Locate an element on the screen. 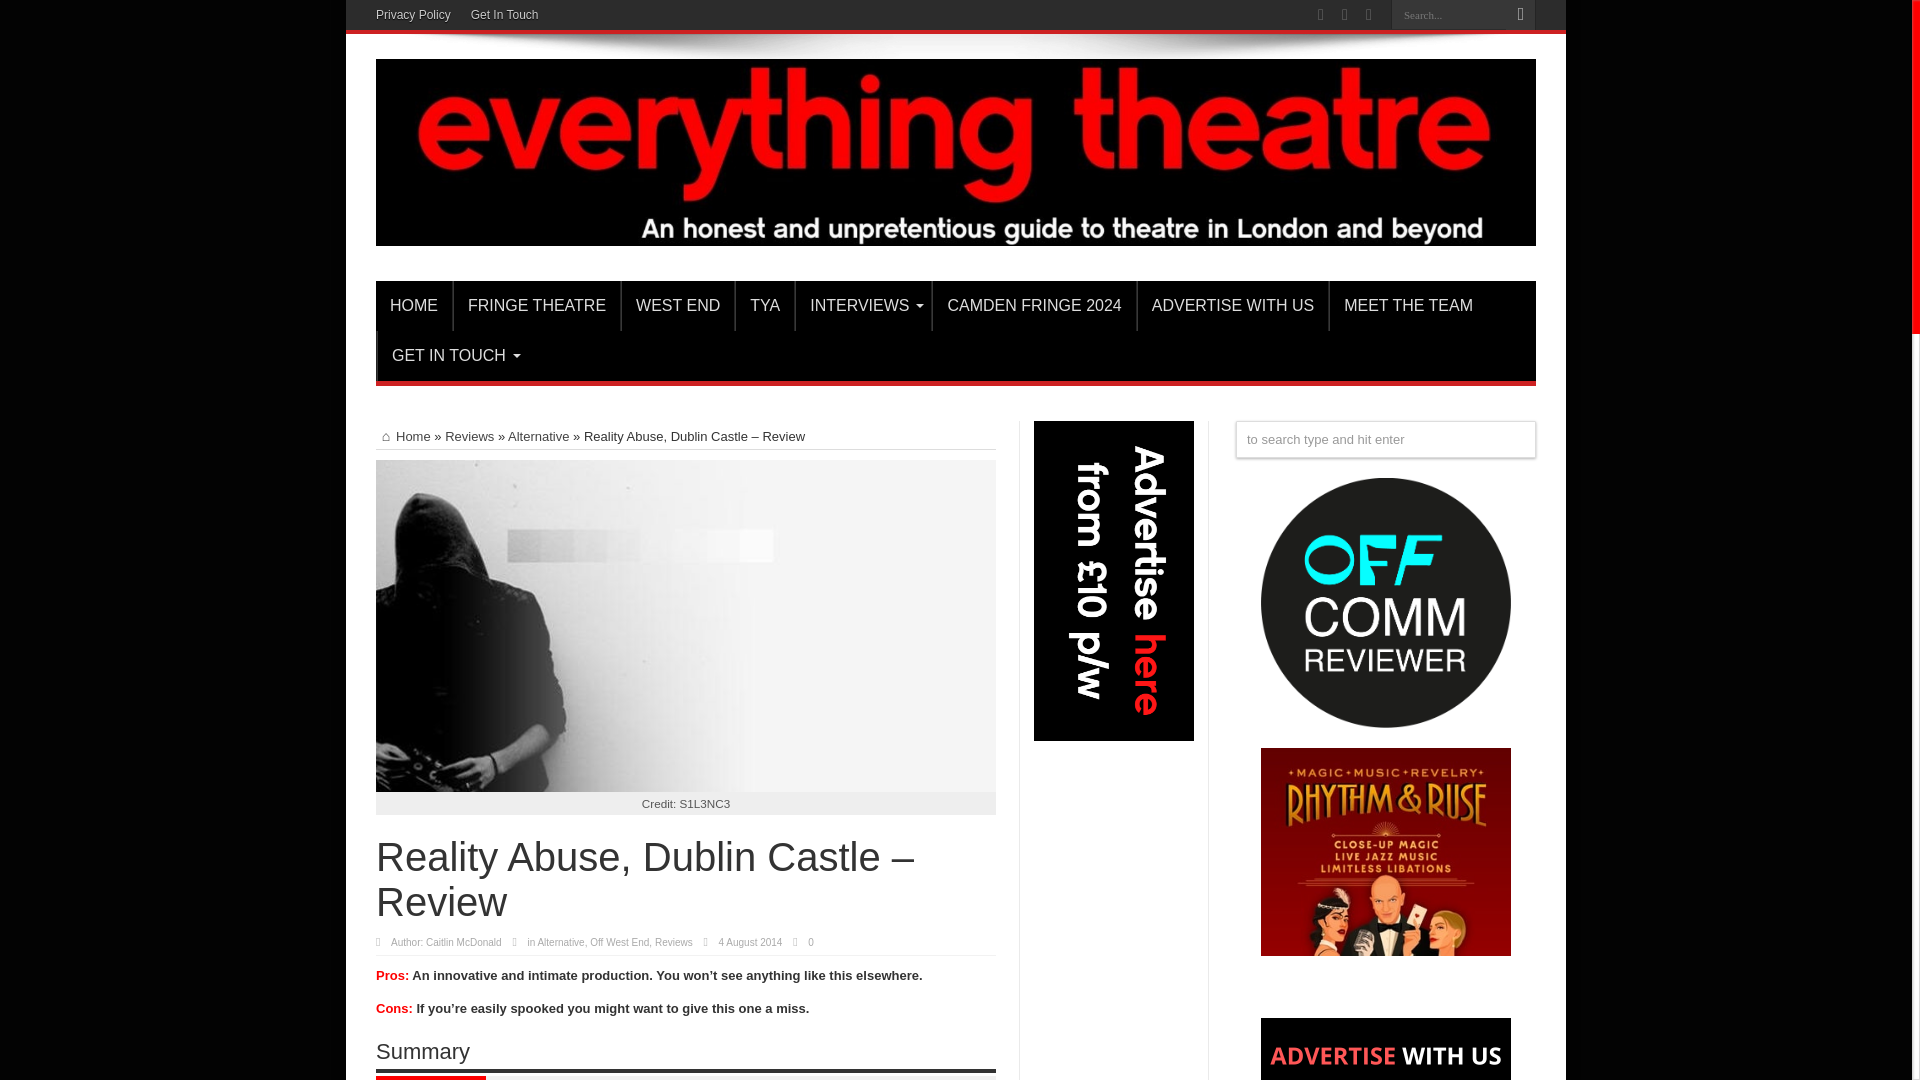 Image resolution: width=1920 pixels, height=1080 pixels. to search type and hit enter is located at coordinates (1386, 439).